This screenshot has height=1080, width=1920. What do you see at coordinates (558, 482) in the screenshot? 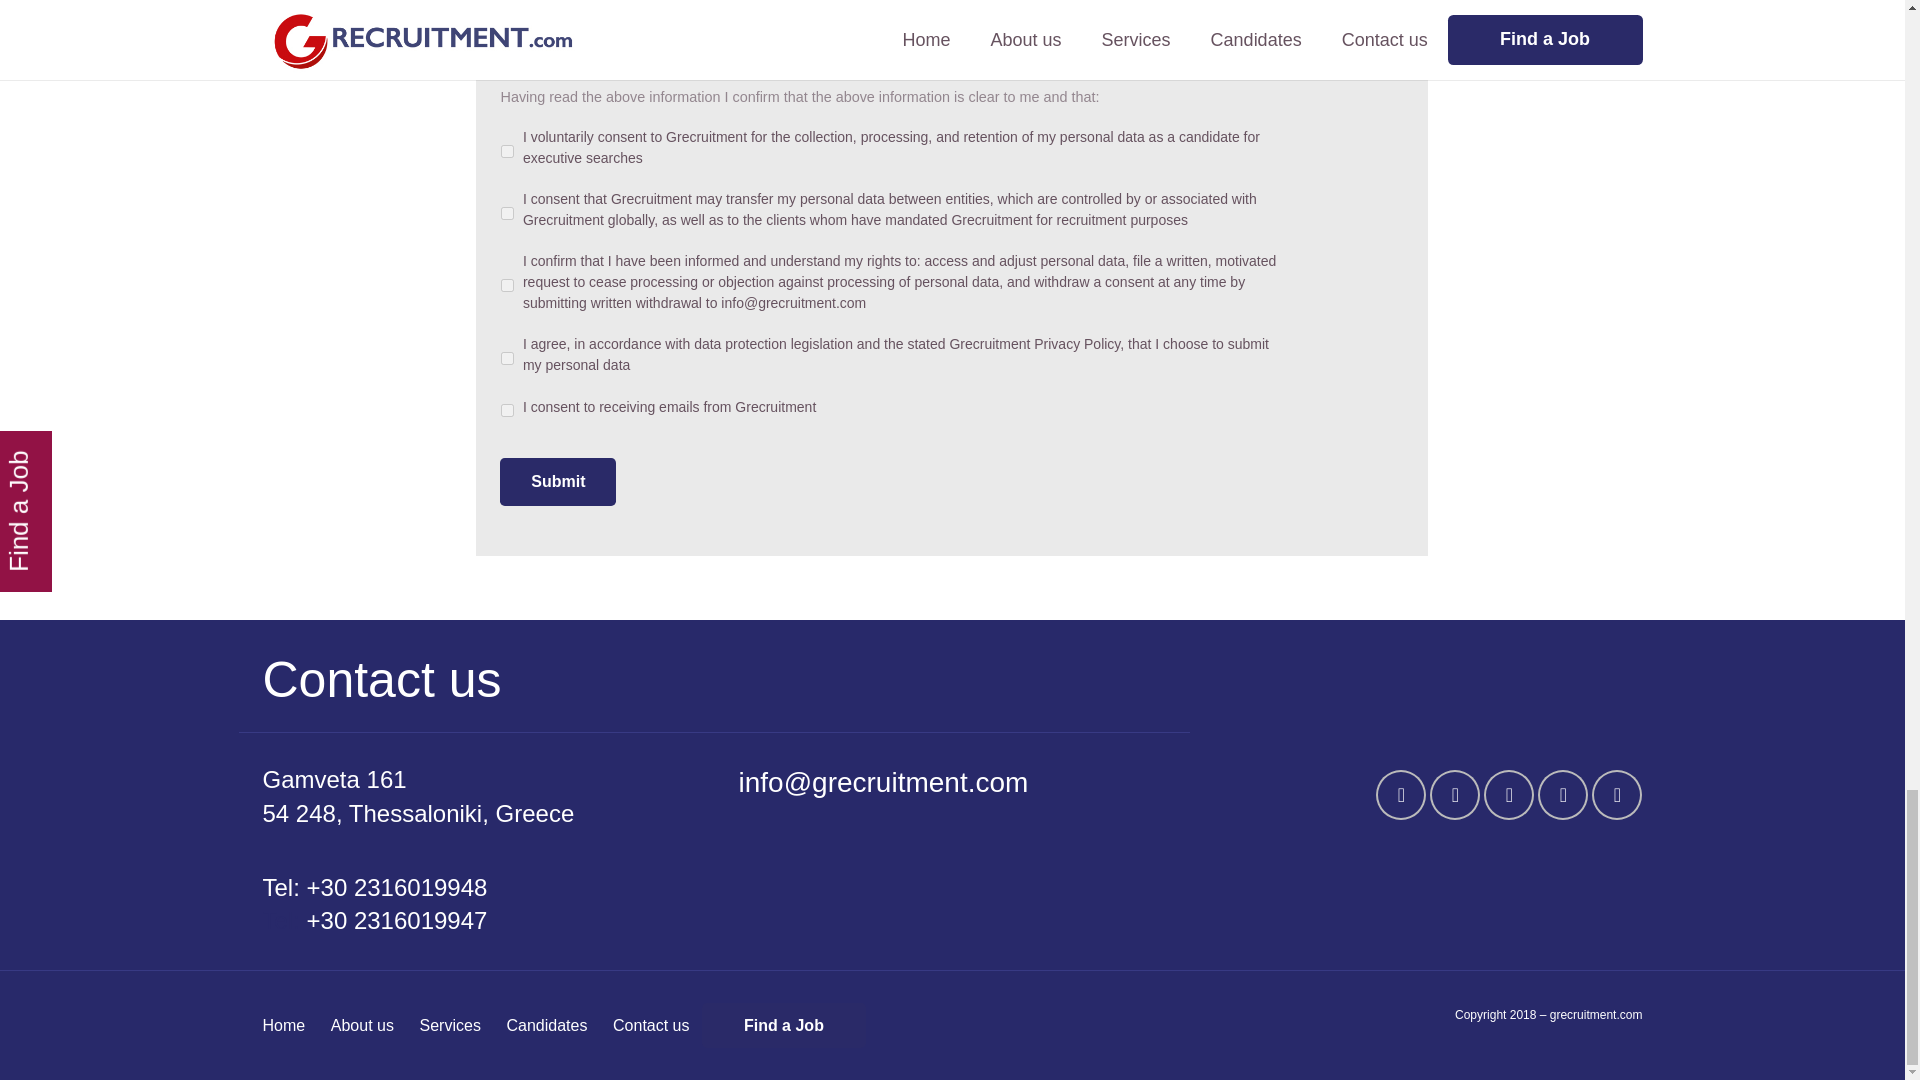
I see `Submit` at bounding box center [558, 482].